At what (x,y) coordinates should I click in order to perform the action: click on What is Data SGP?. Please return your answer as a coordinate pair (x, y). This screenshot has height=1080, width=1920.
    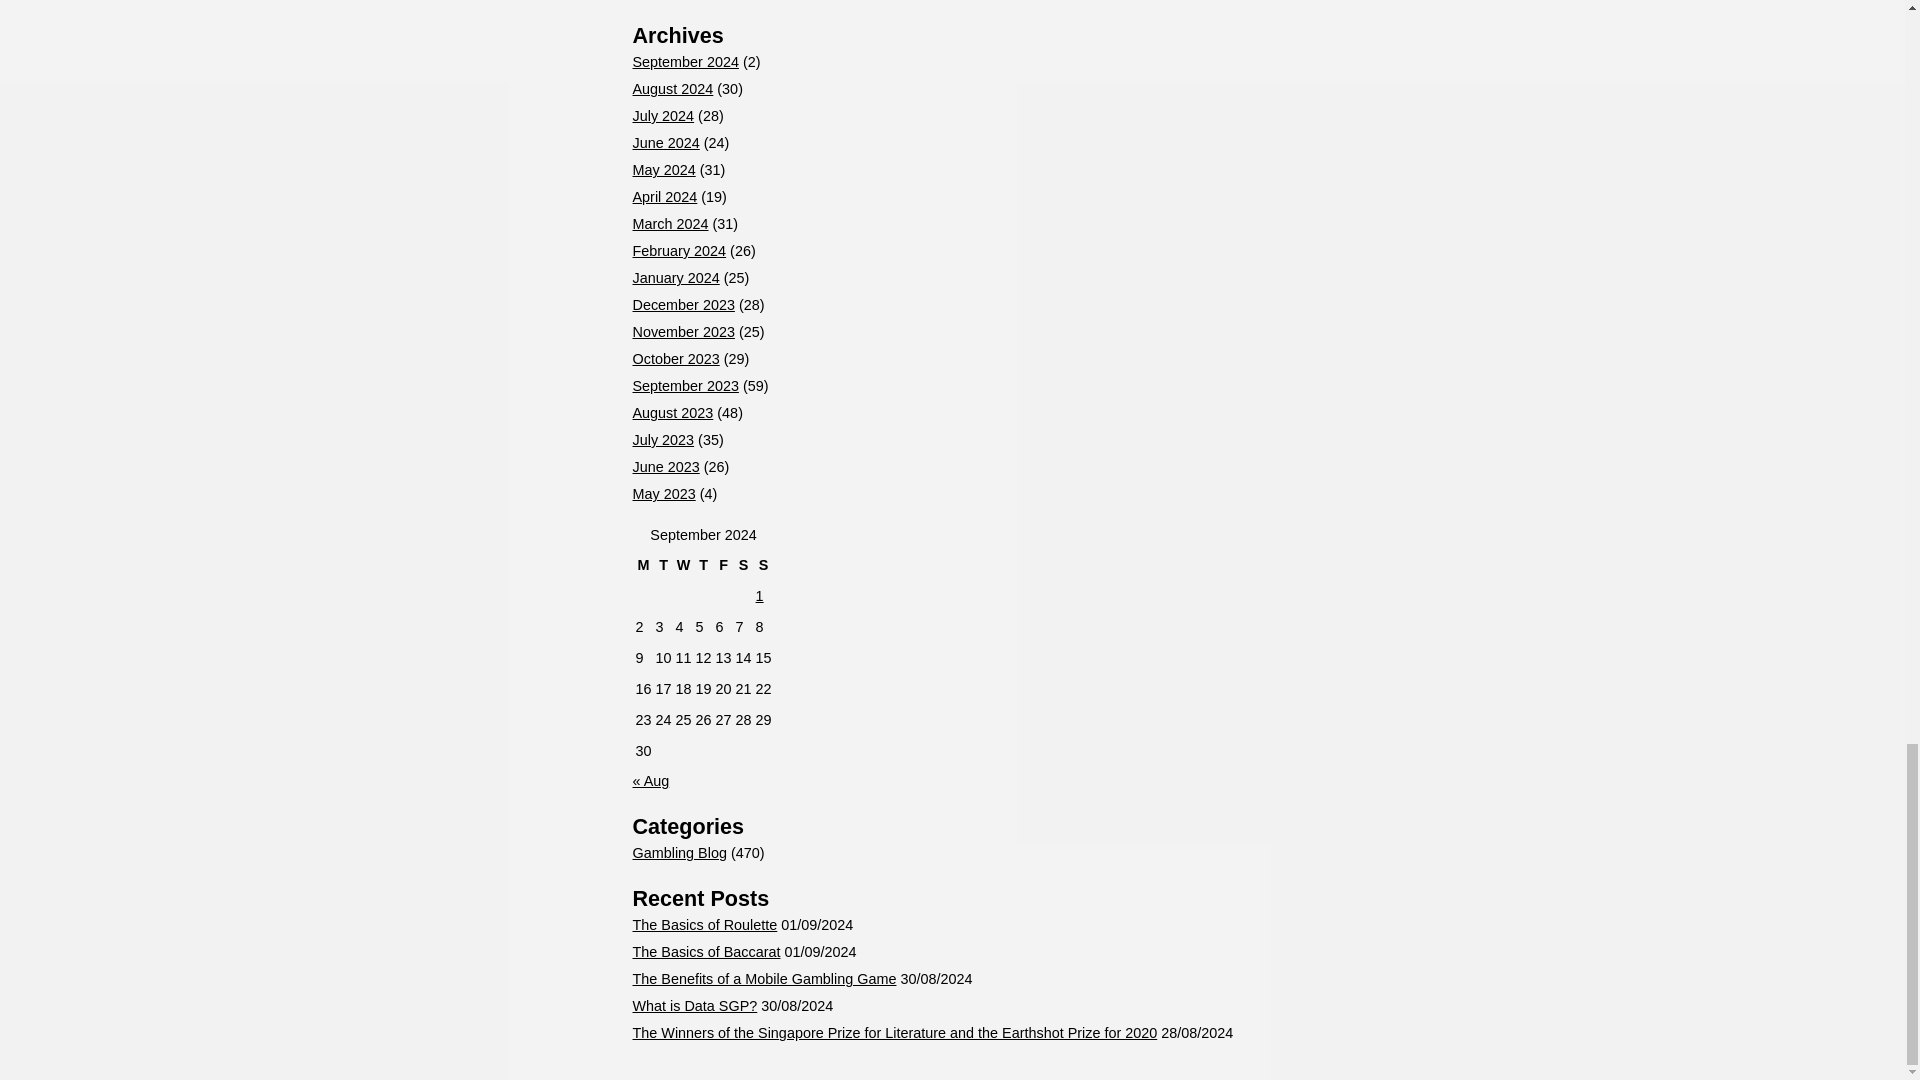
    Looking at the image, I should click on (694, 1006).